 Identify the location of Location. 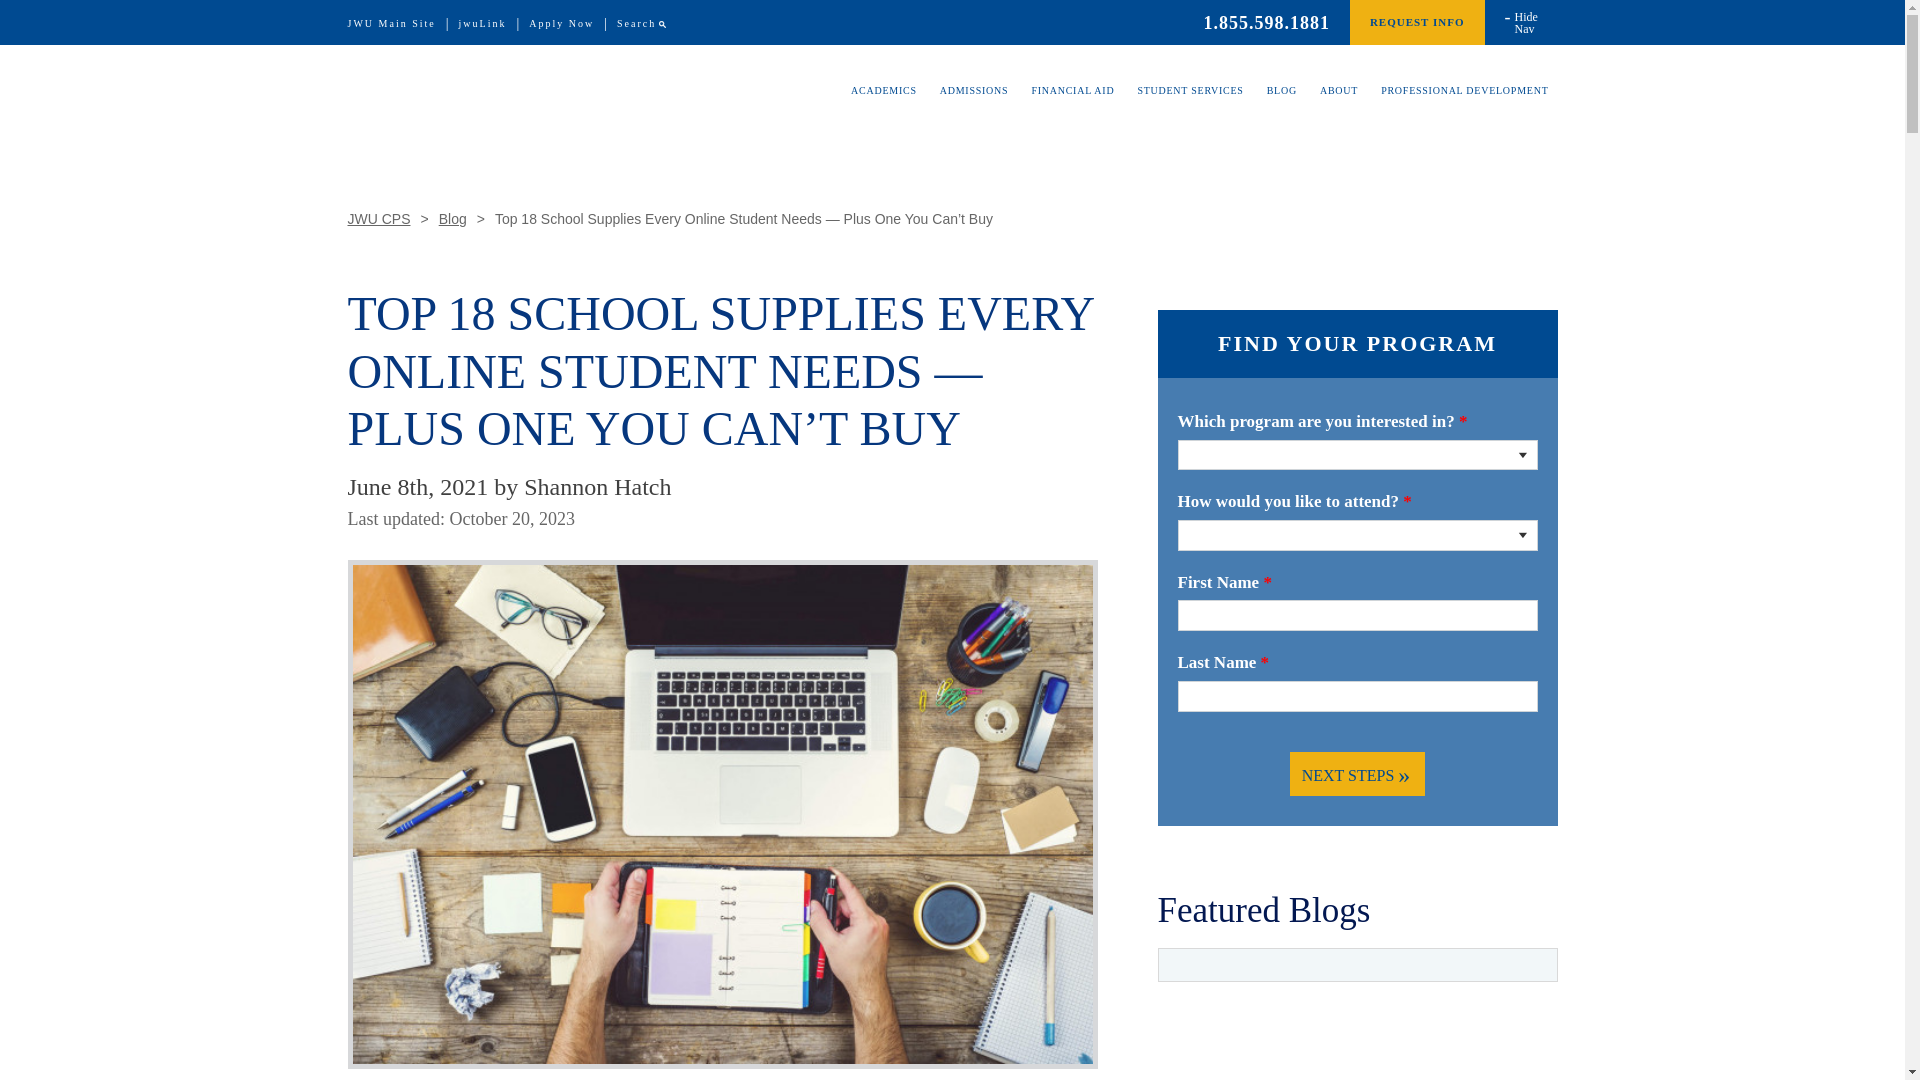
(1357, 536).